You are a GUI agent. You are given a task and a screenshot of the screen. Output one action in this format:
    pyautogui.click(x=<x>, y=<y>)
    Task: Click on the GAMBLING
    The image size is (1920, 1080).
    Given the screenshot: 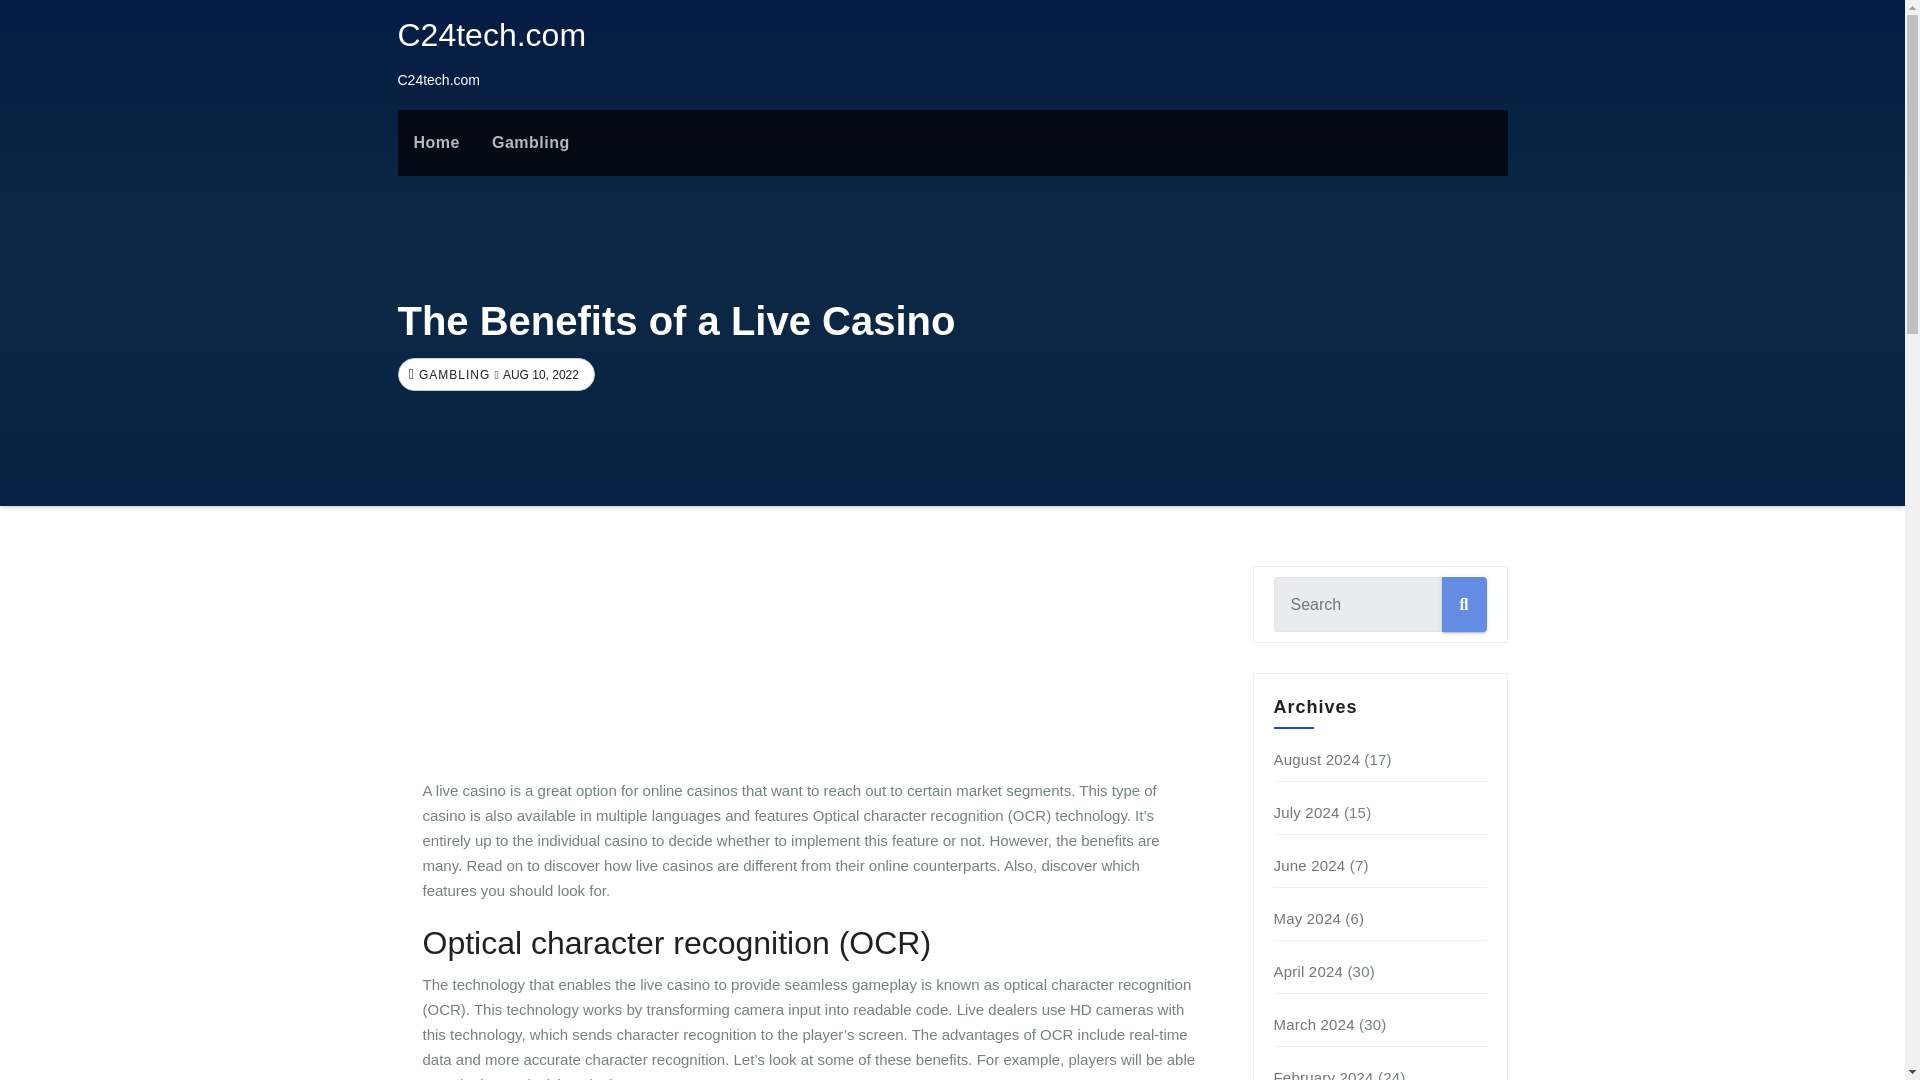 What is the action you would take?
    pyautogui.click(x=452, y=375)
    